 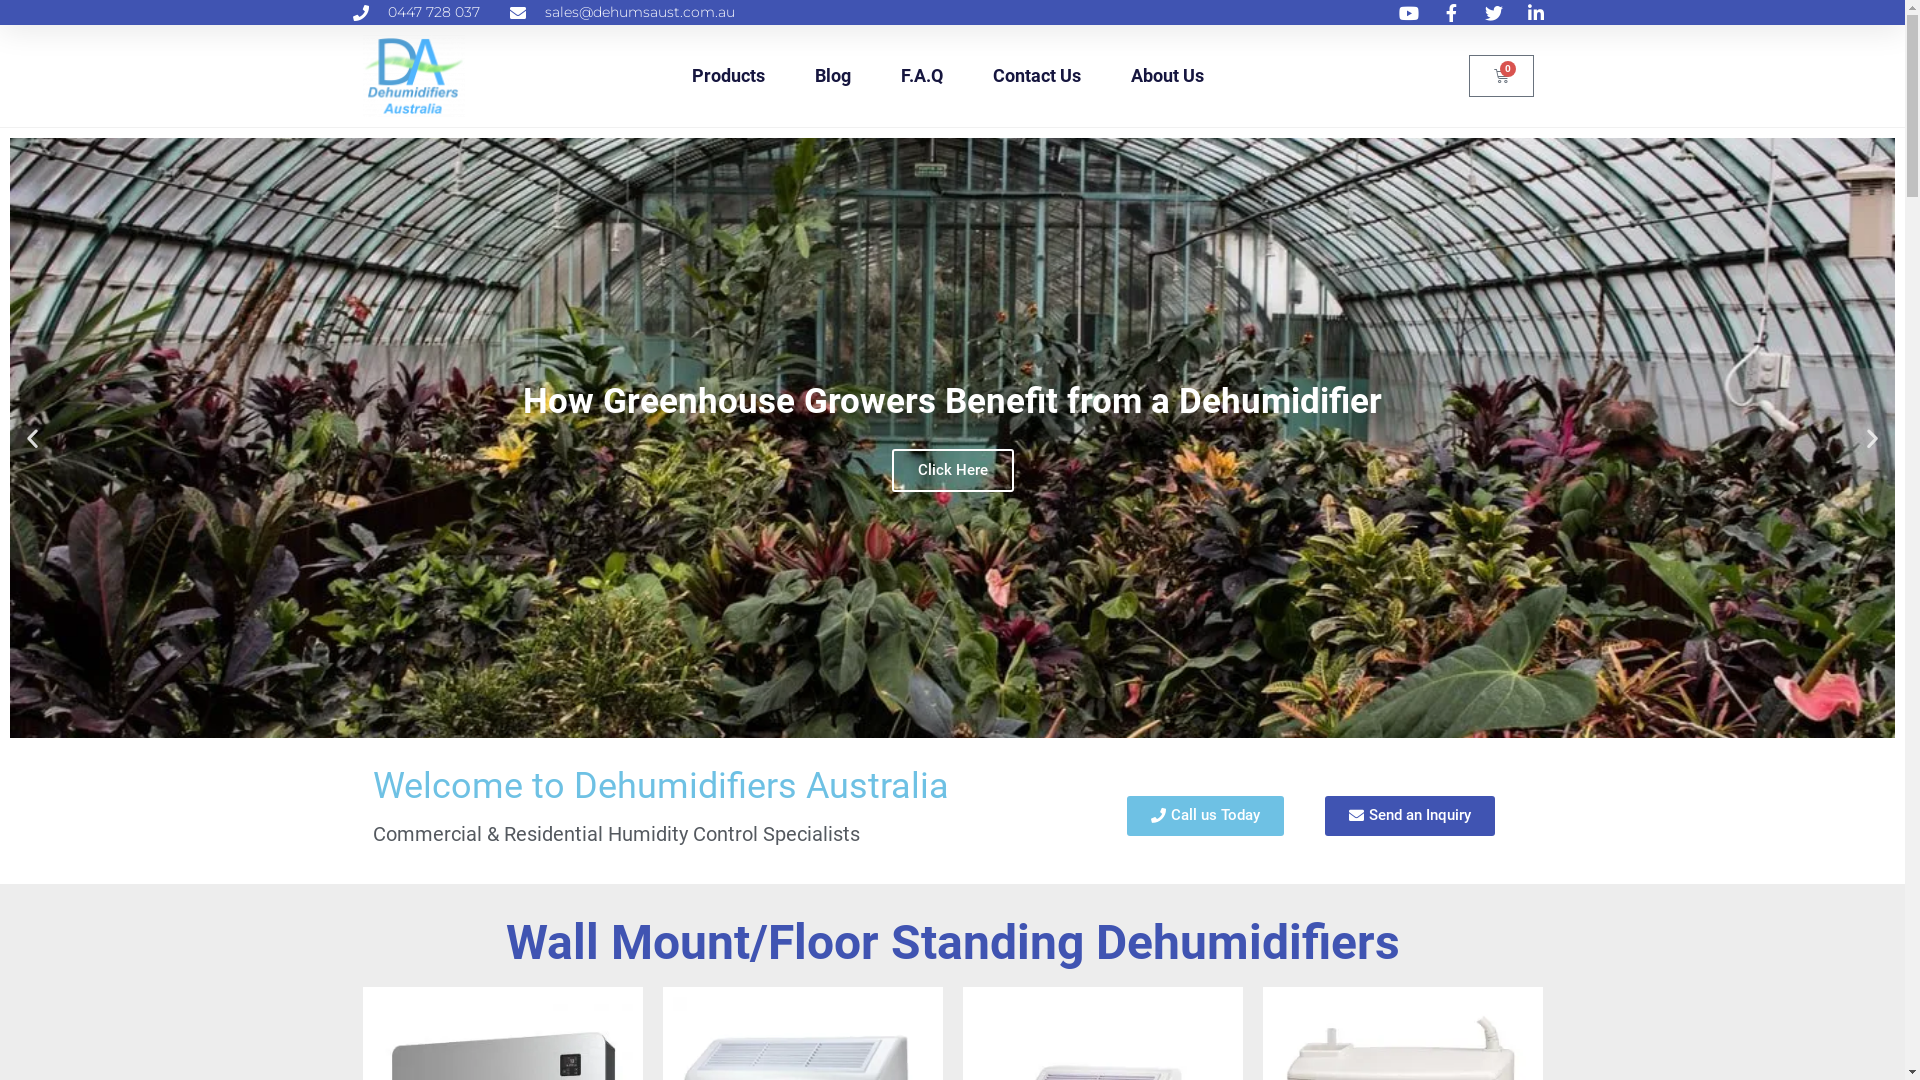 What do you see at coordinates (1410, 816) in the screenshot?
I see `Send an Inquiry` at bounding box center [1410, 816].